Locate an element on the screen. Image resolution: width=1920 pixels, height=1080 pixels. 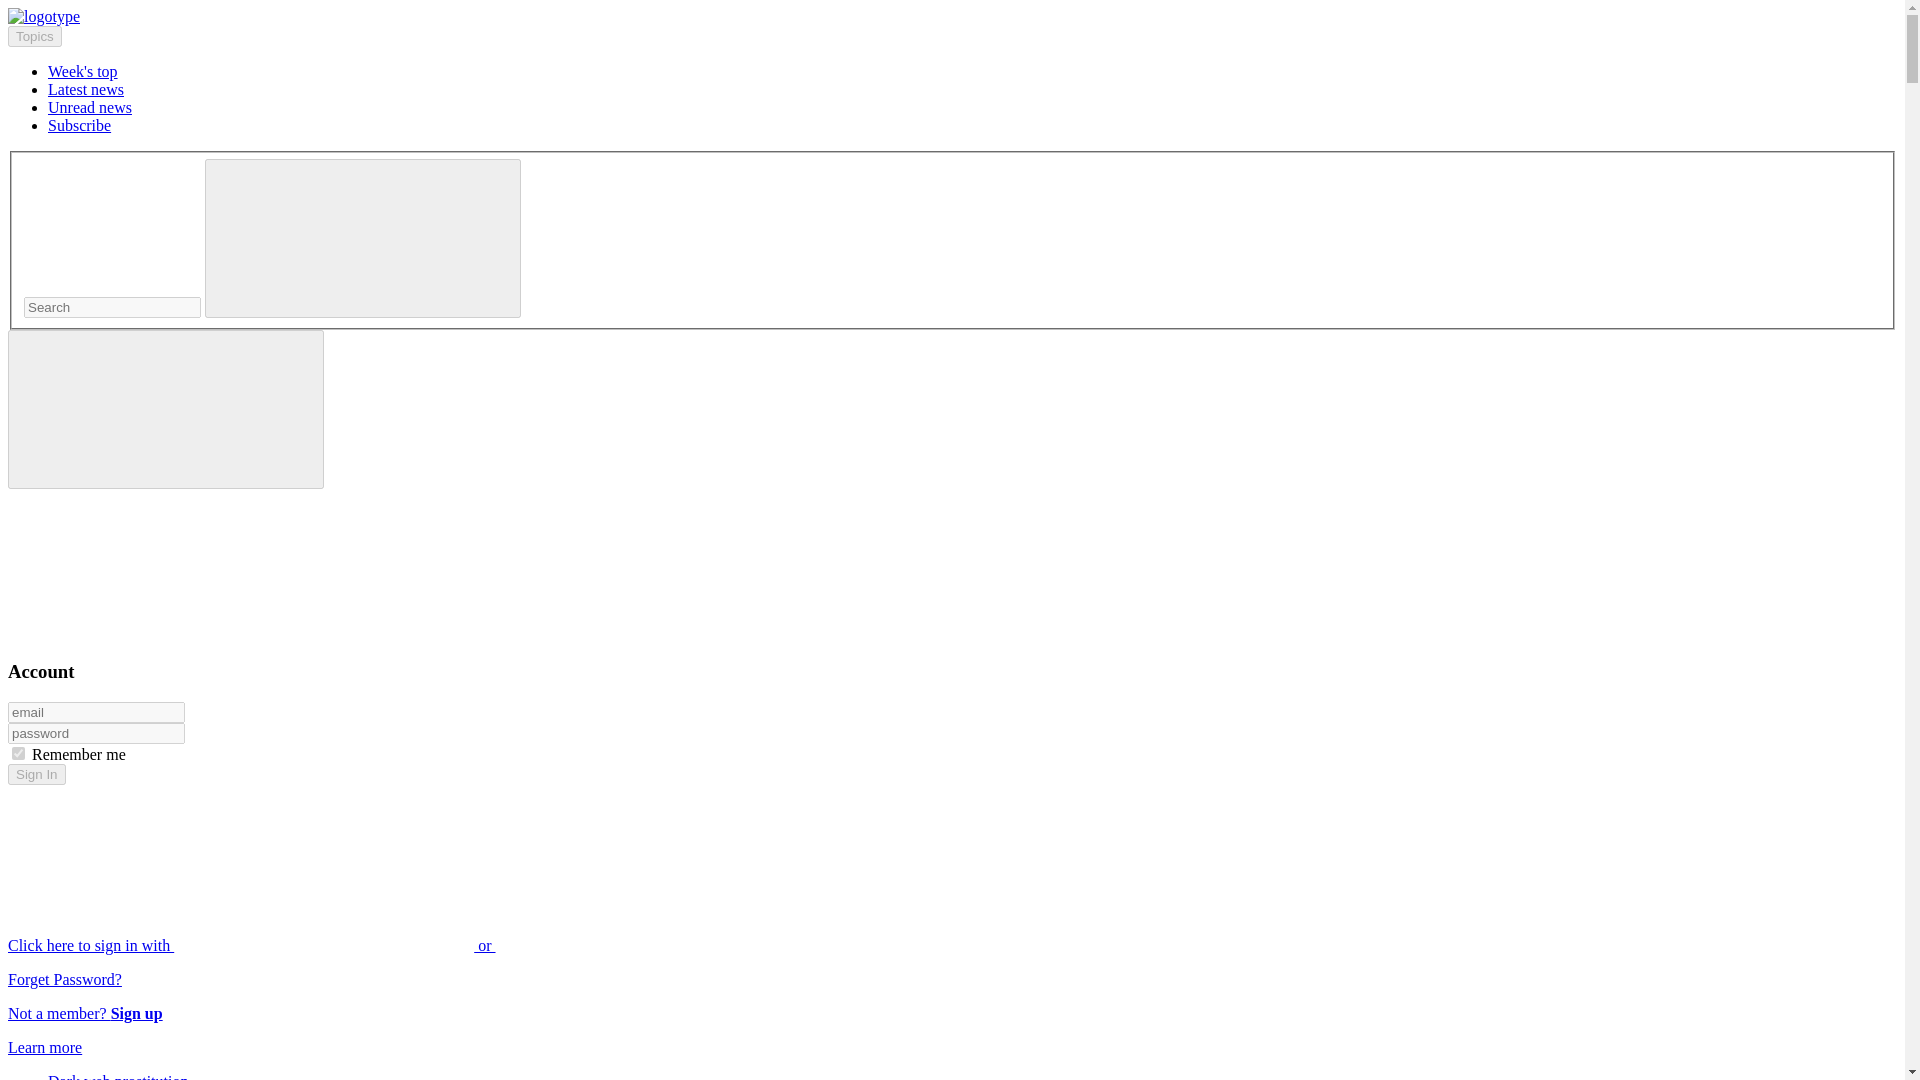
Learn more is located at coordinates (44, 1047).